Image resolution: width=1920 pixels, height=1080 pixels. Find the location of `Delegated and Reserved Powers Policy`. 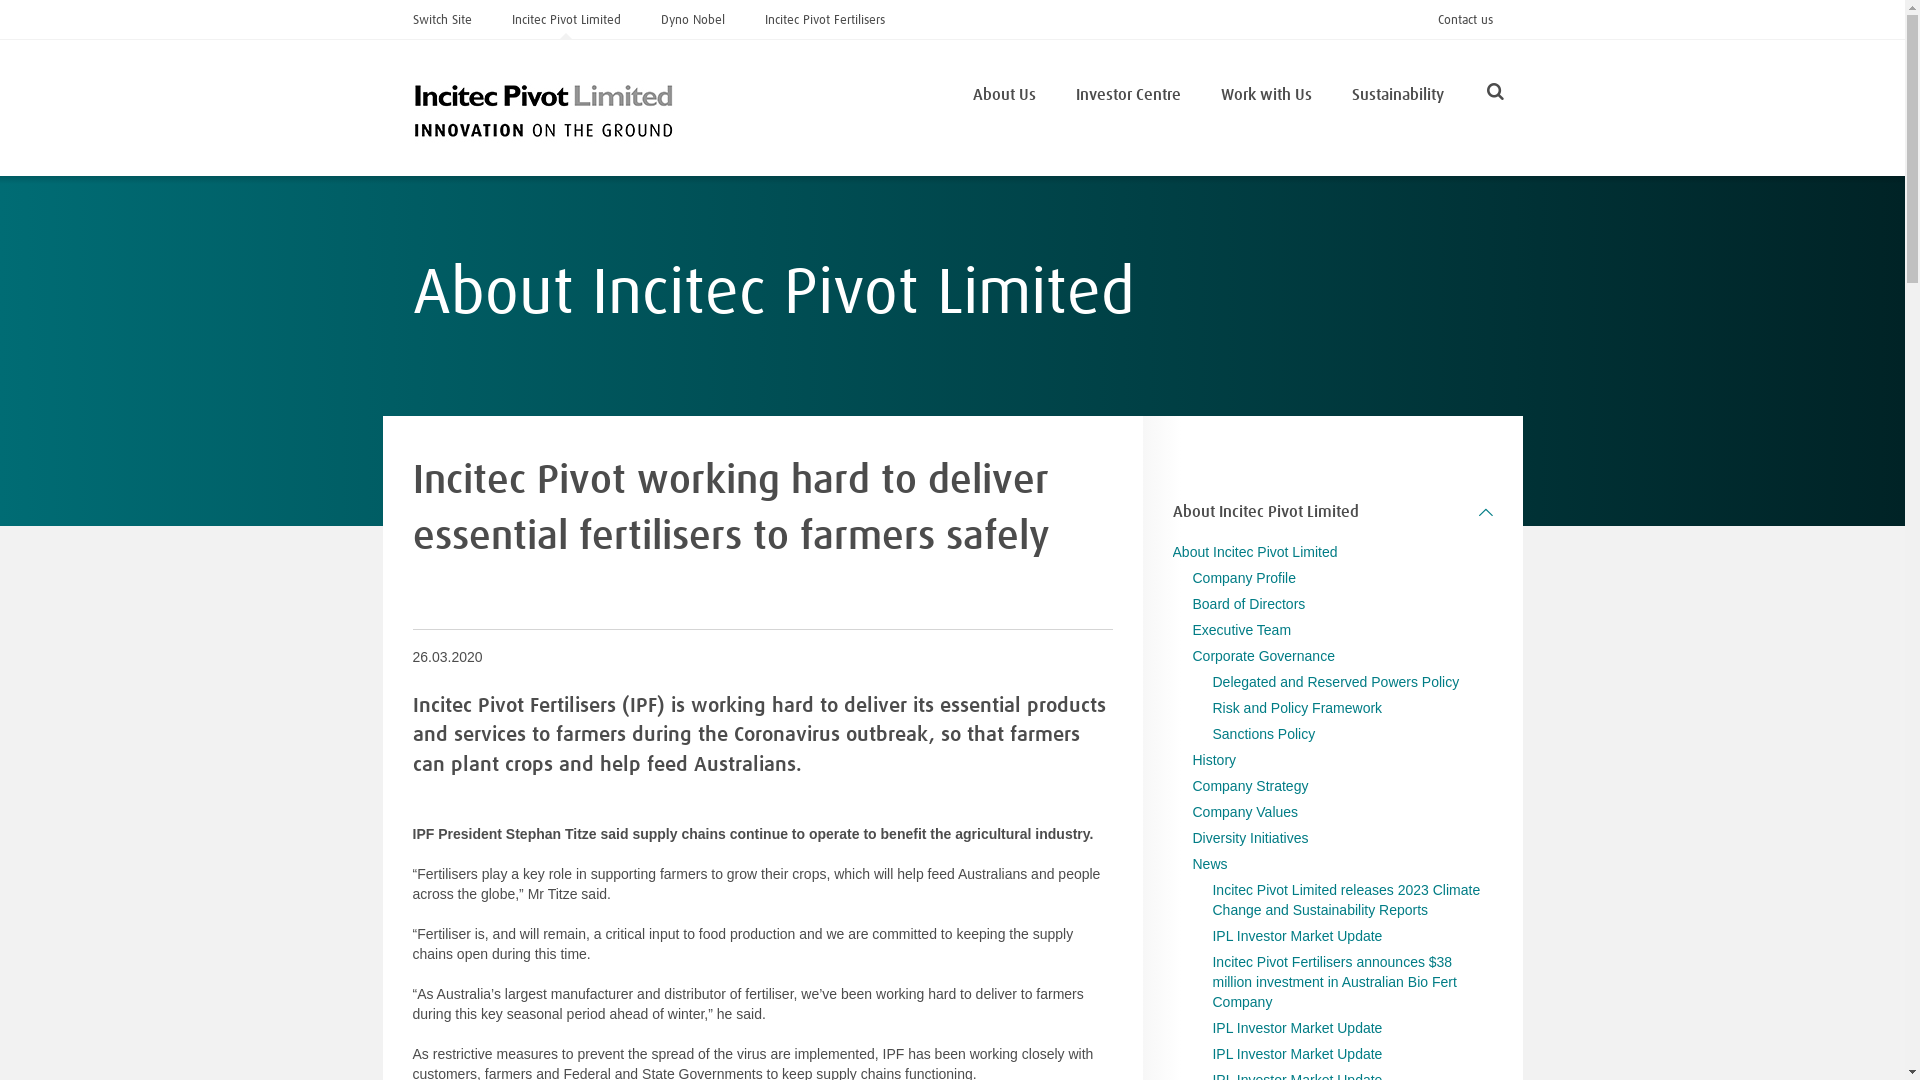

Delegated and Reserved Powers Policy is located at coordinates (1336, 682).